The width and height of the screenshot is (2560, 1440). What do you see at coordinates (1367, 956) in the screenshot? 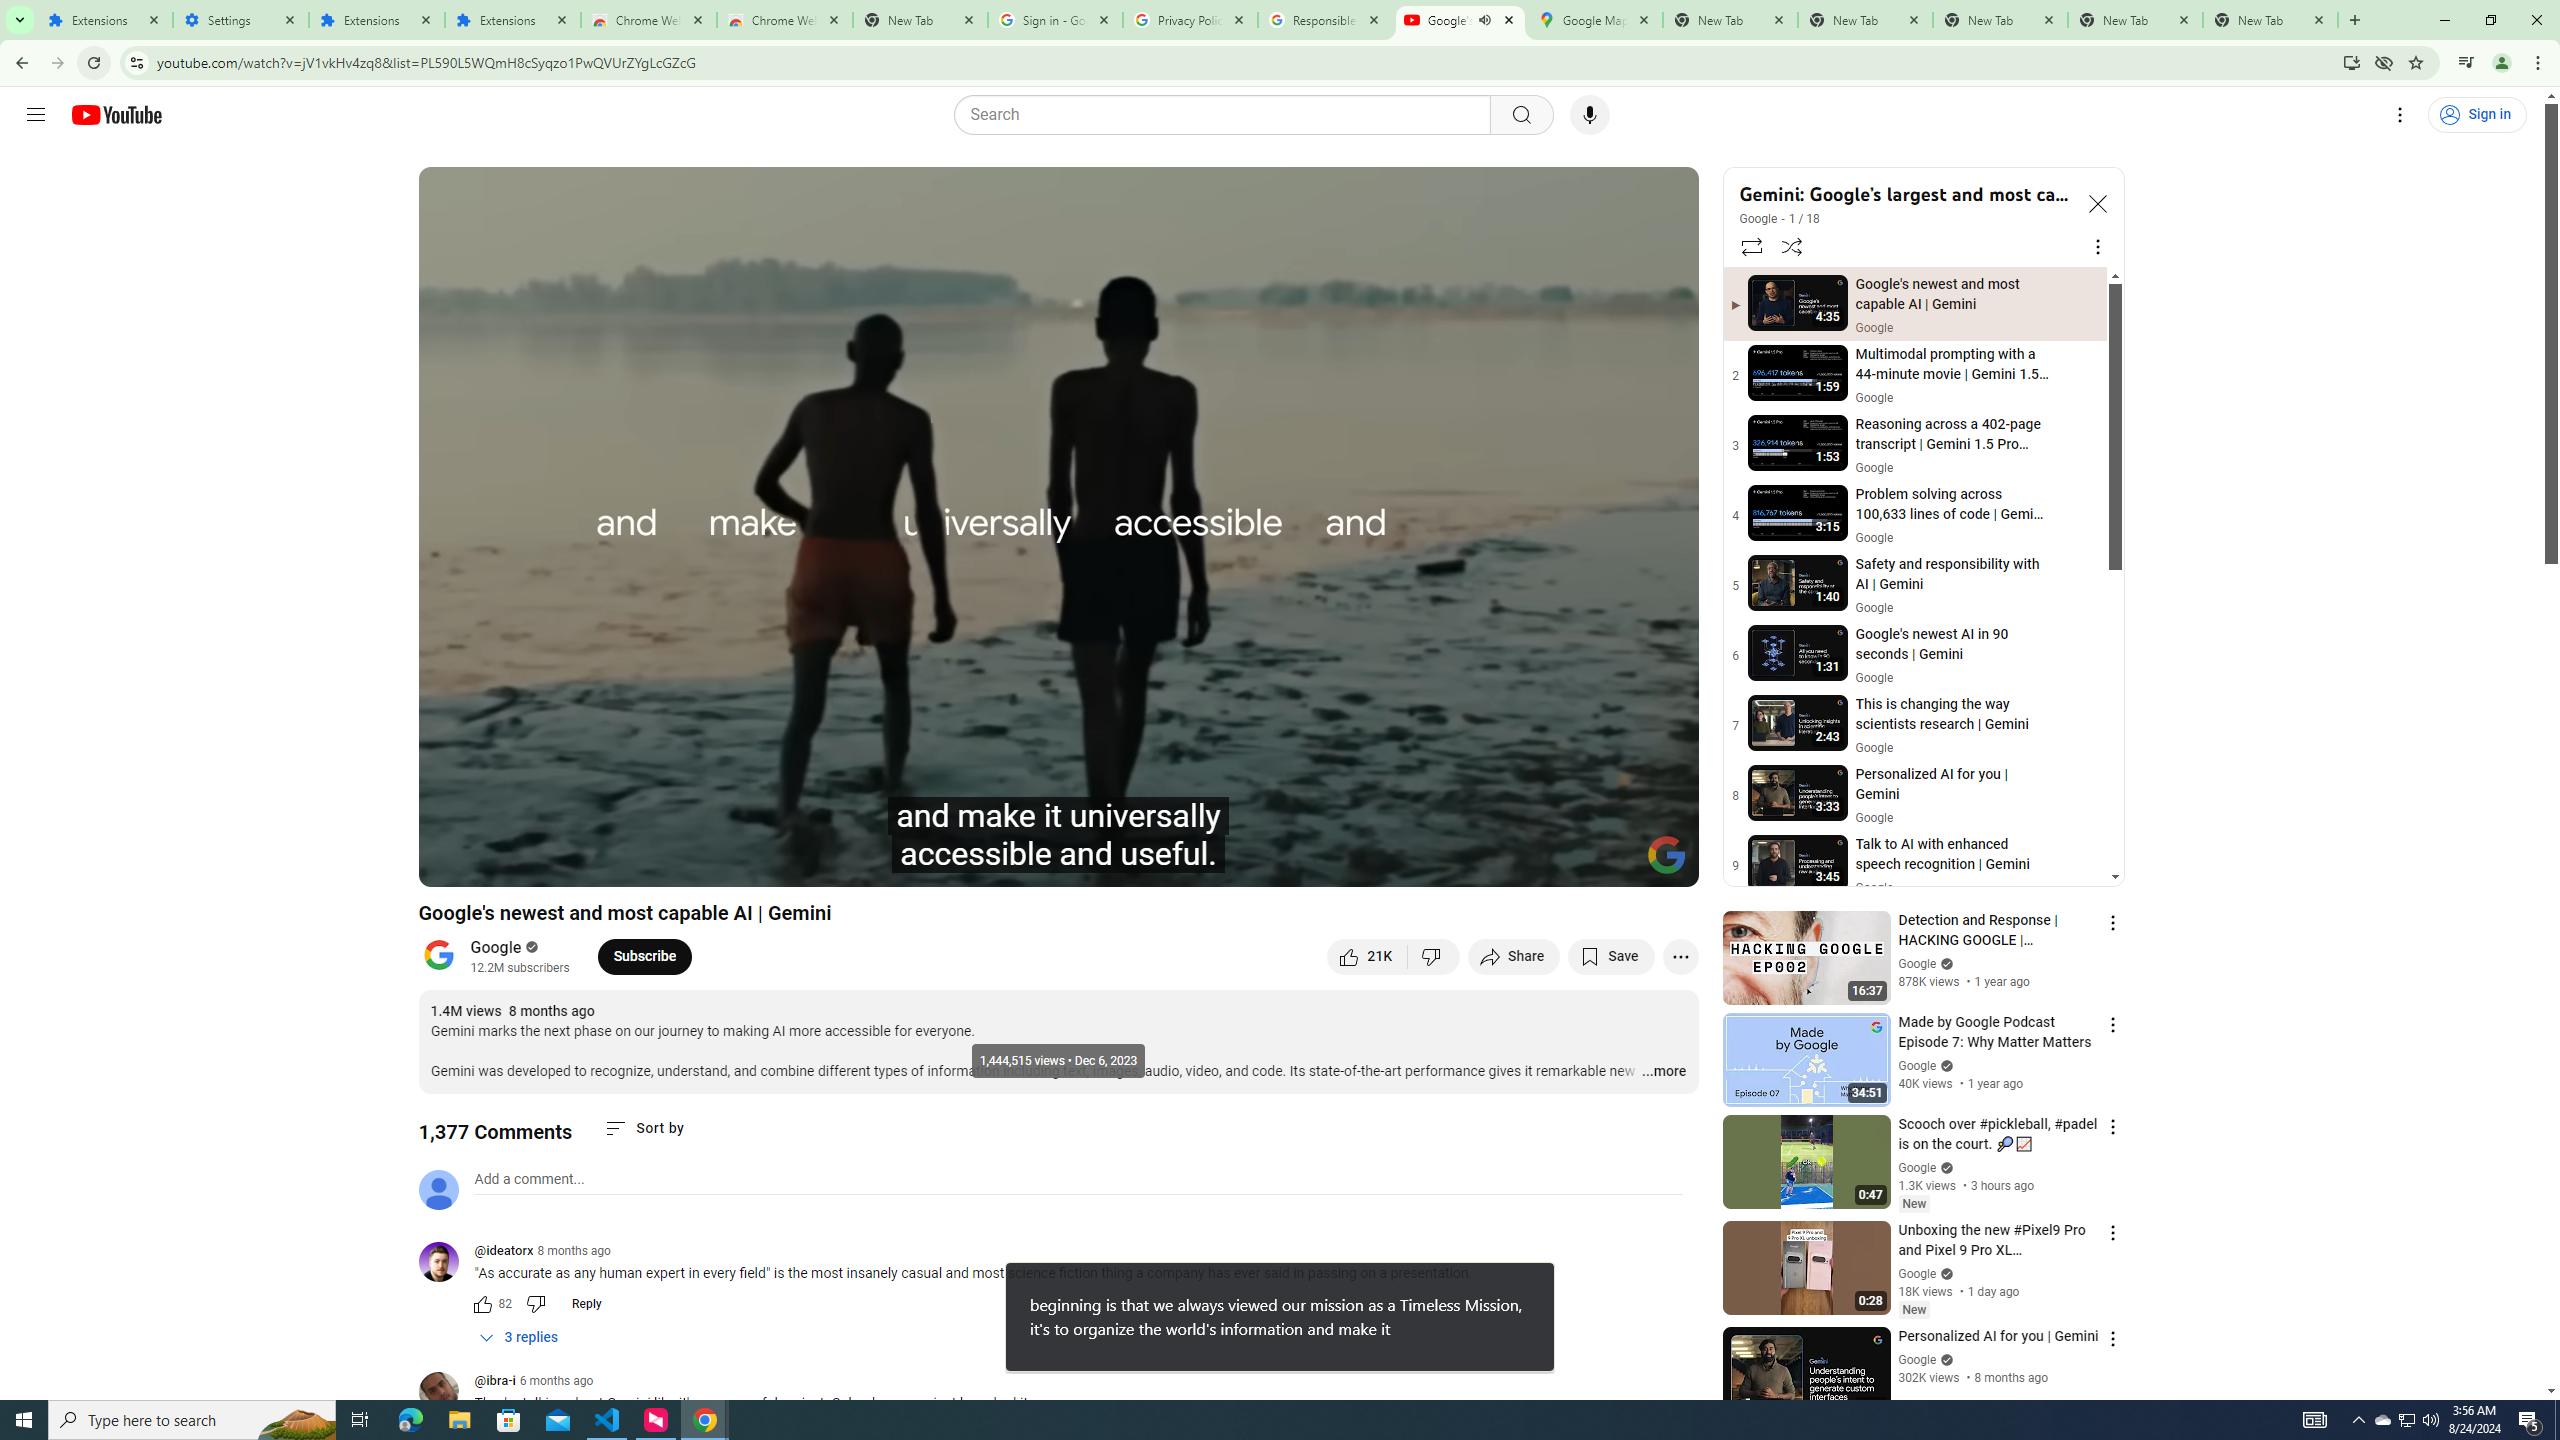
I see `like this video along with 21,118 other people` at bounding box center [1367, 956].